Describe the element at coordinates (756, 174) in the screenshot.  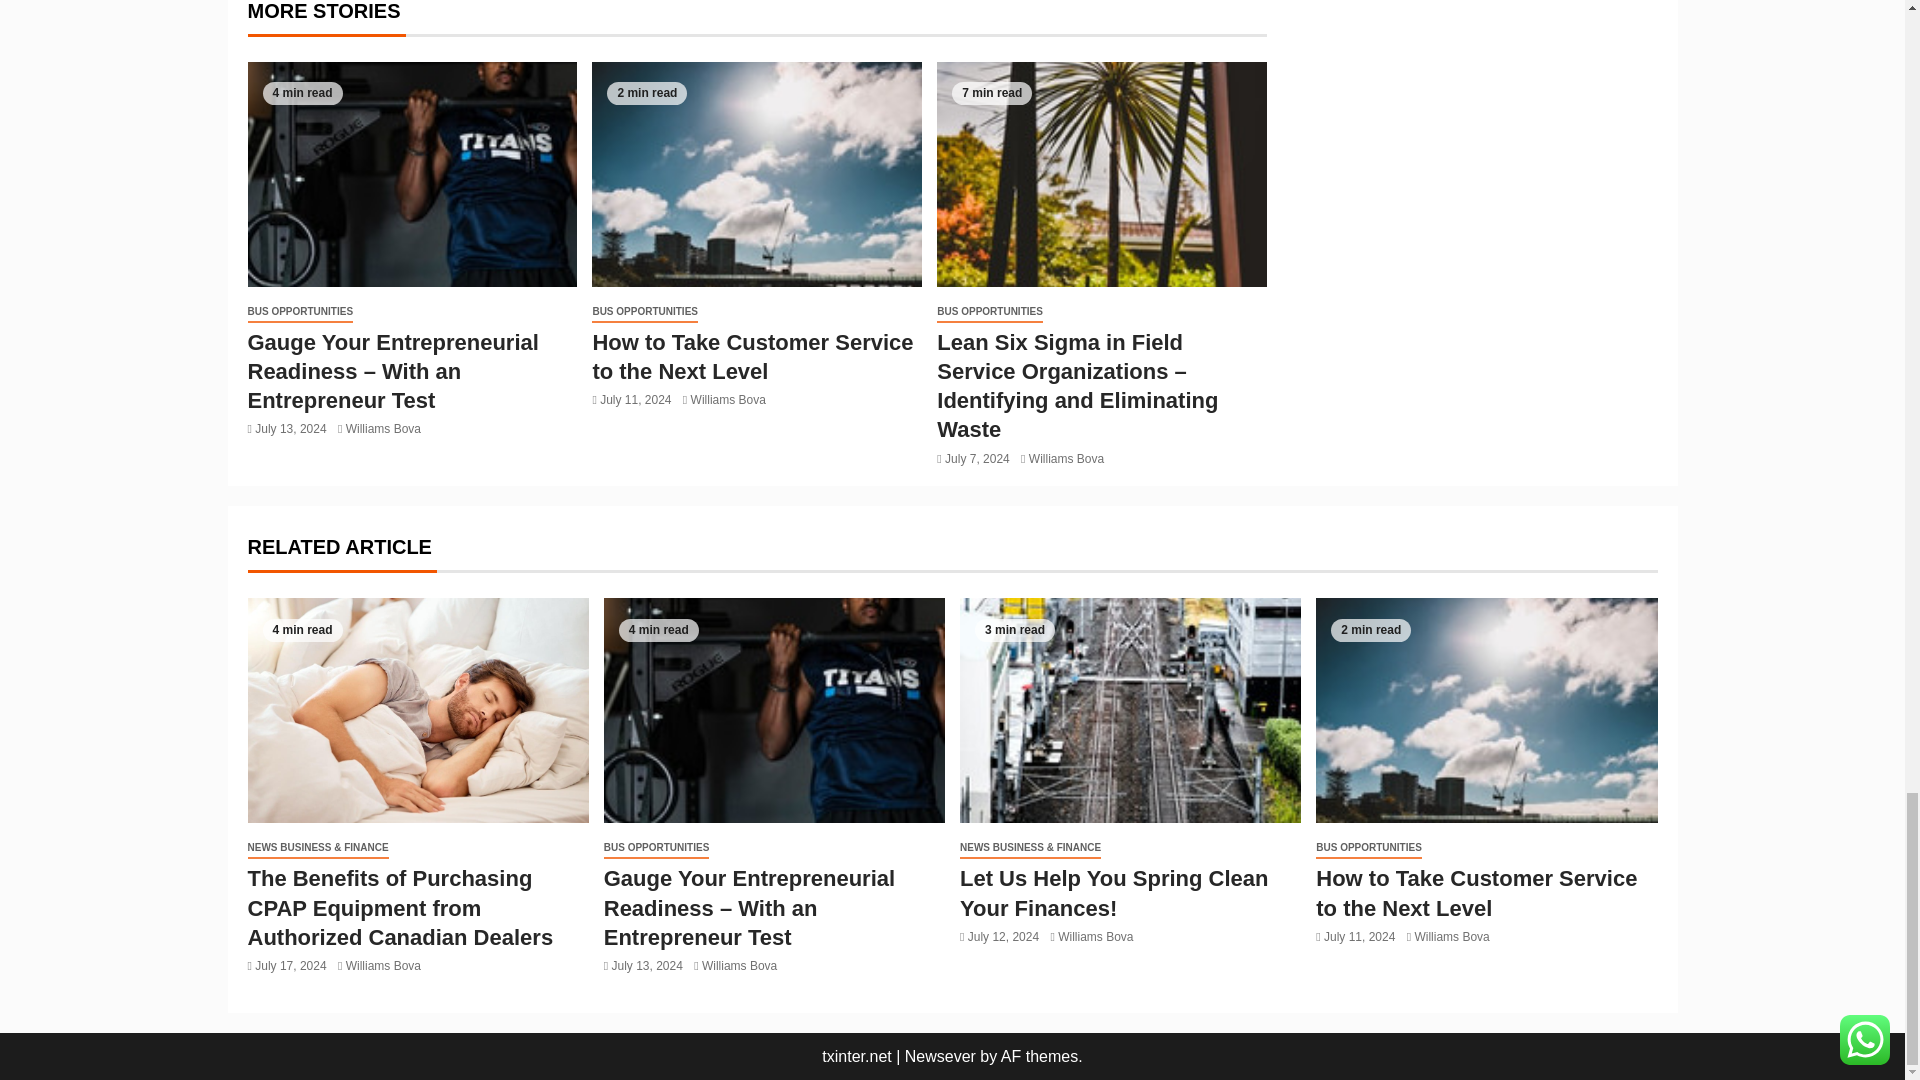
I see `How to Take Customer Service to the Next Level` at that location.